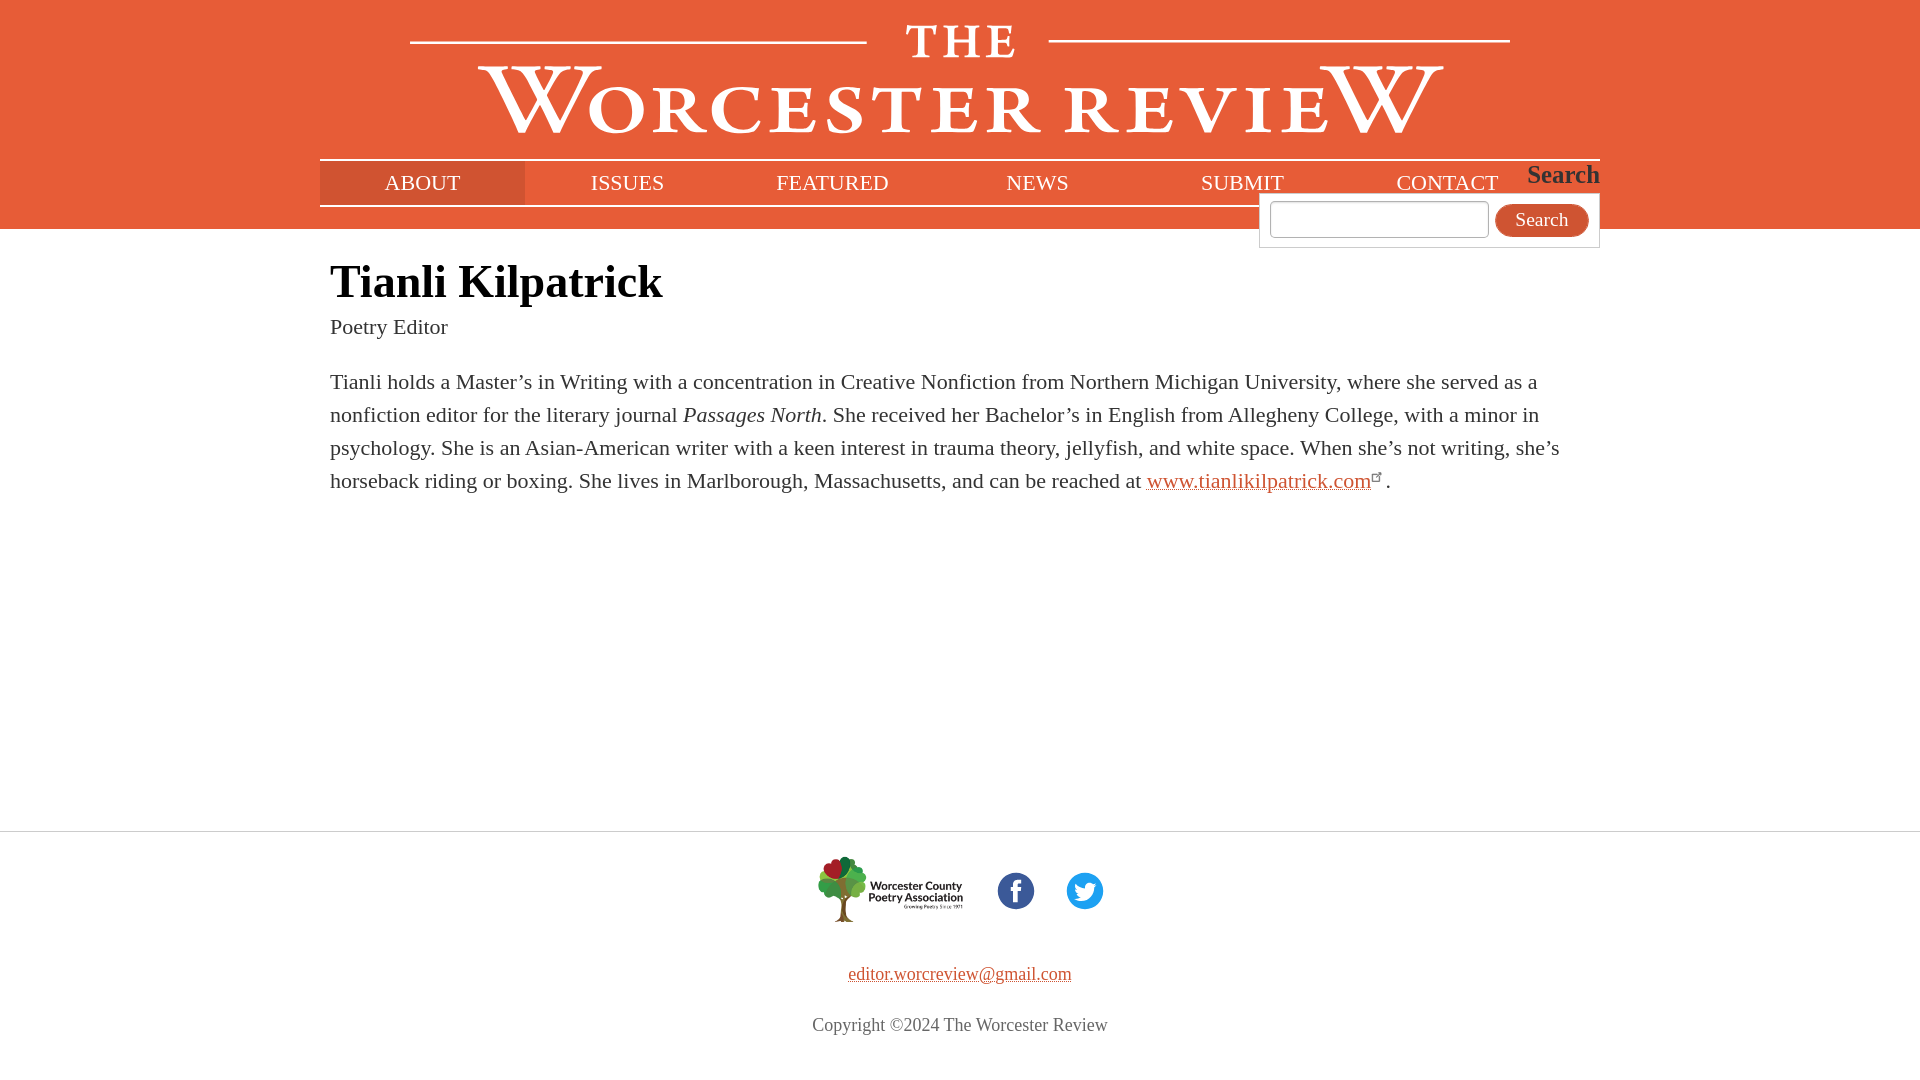 This screenshot has width=1920, height=1080. I want to click on FEATURED, so click(832, 182).